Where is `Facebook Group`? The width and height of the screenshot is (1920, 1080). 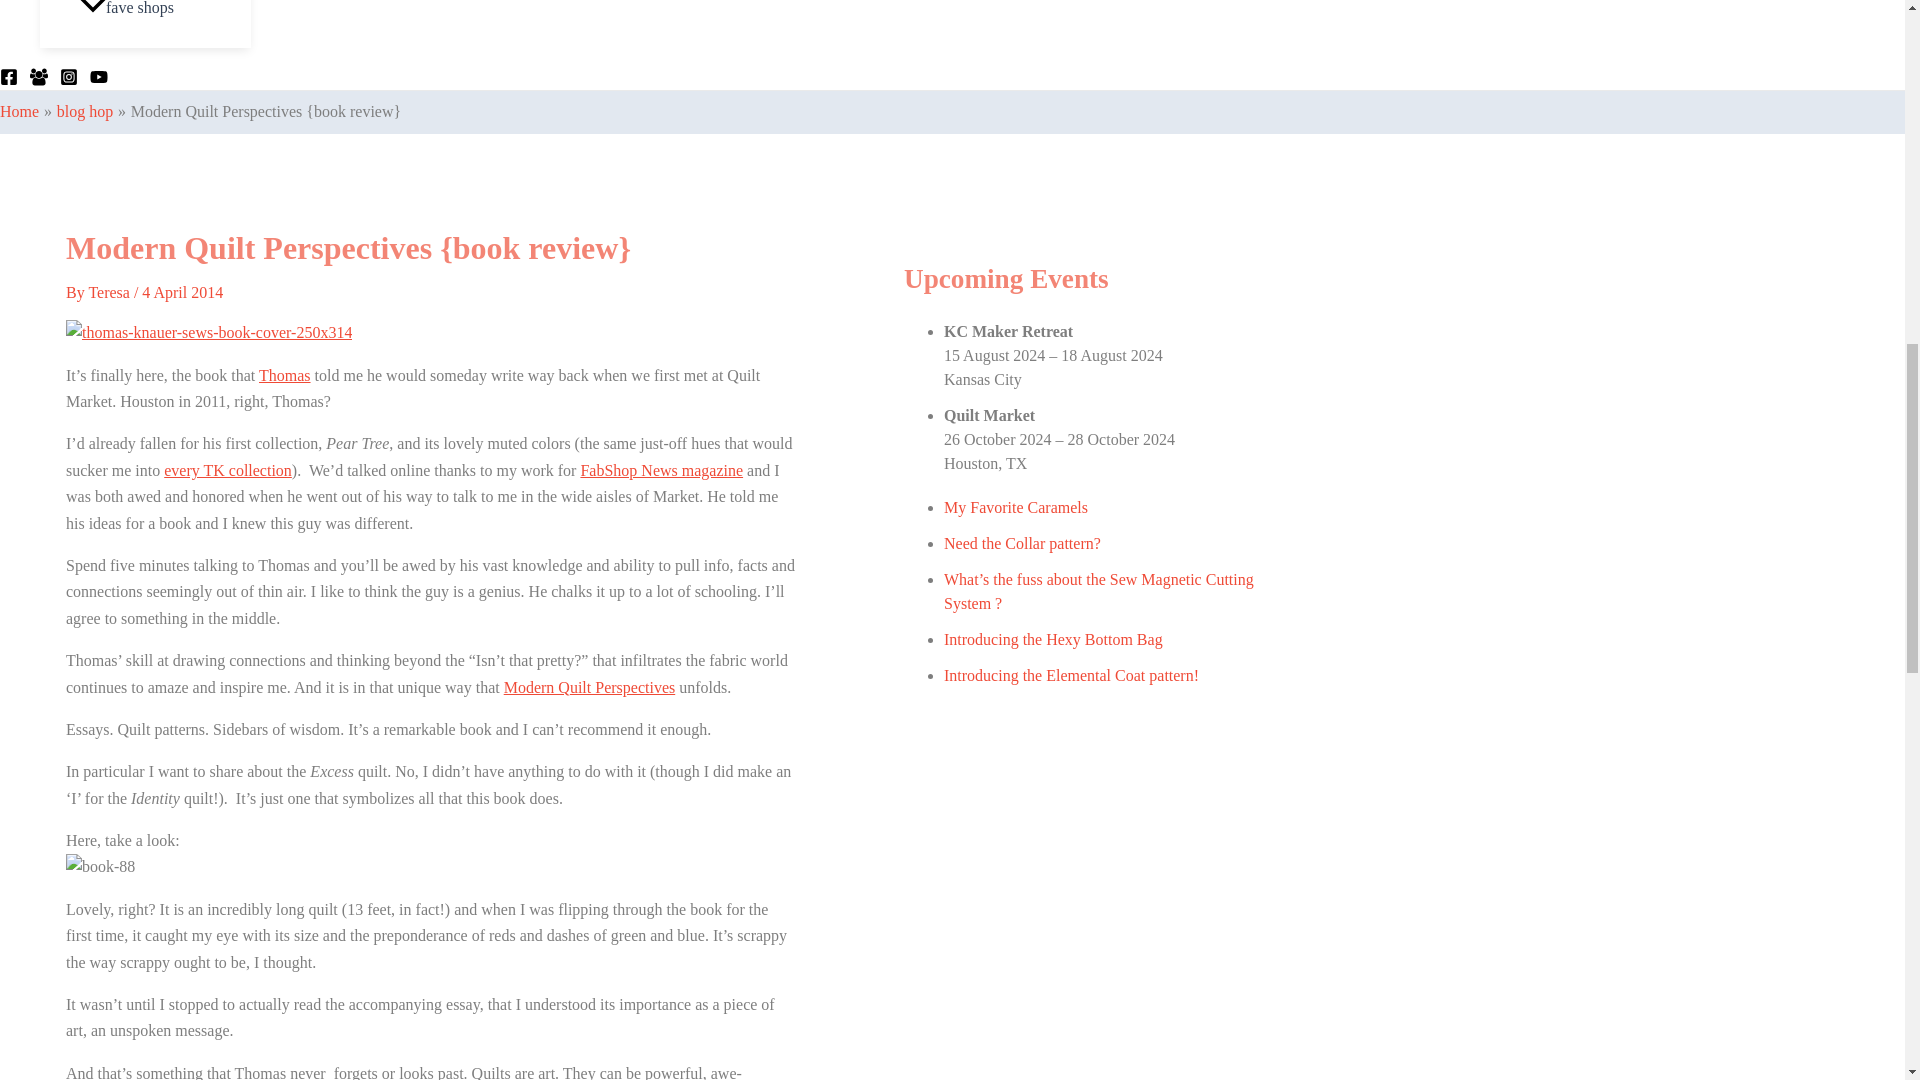
Facebook Group is located at coordinates (39, 77).